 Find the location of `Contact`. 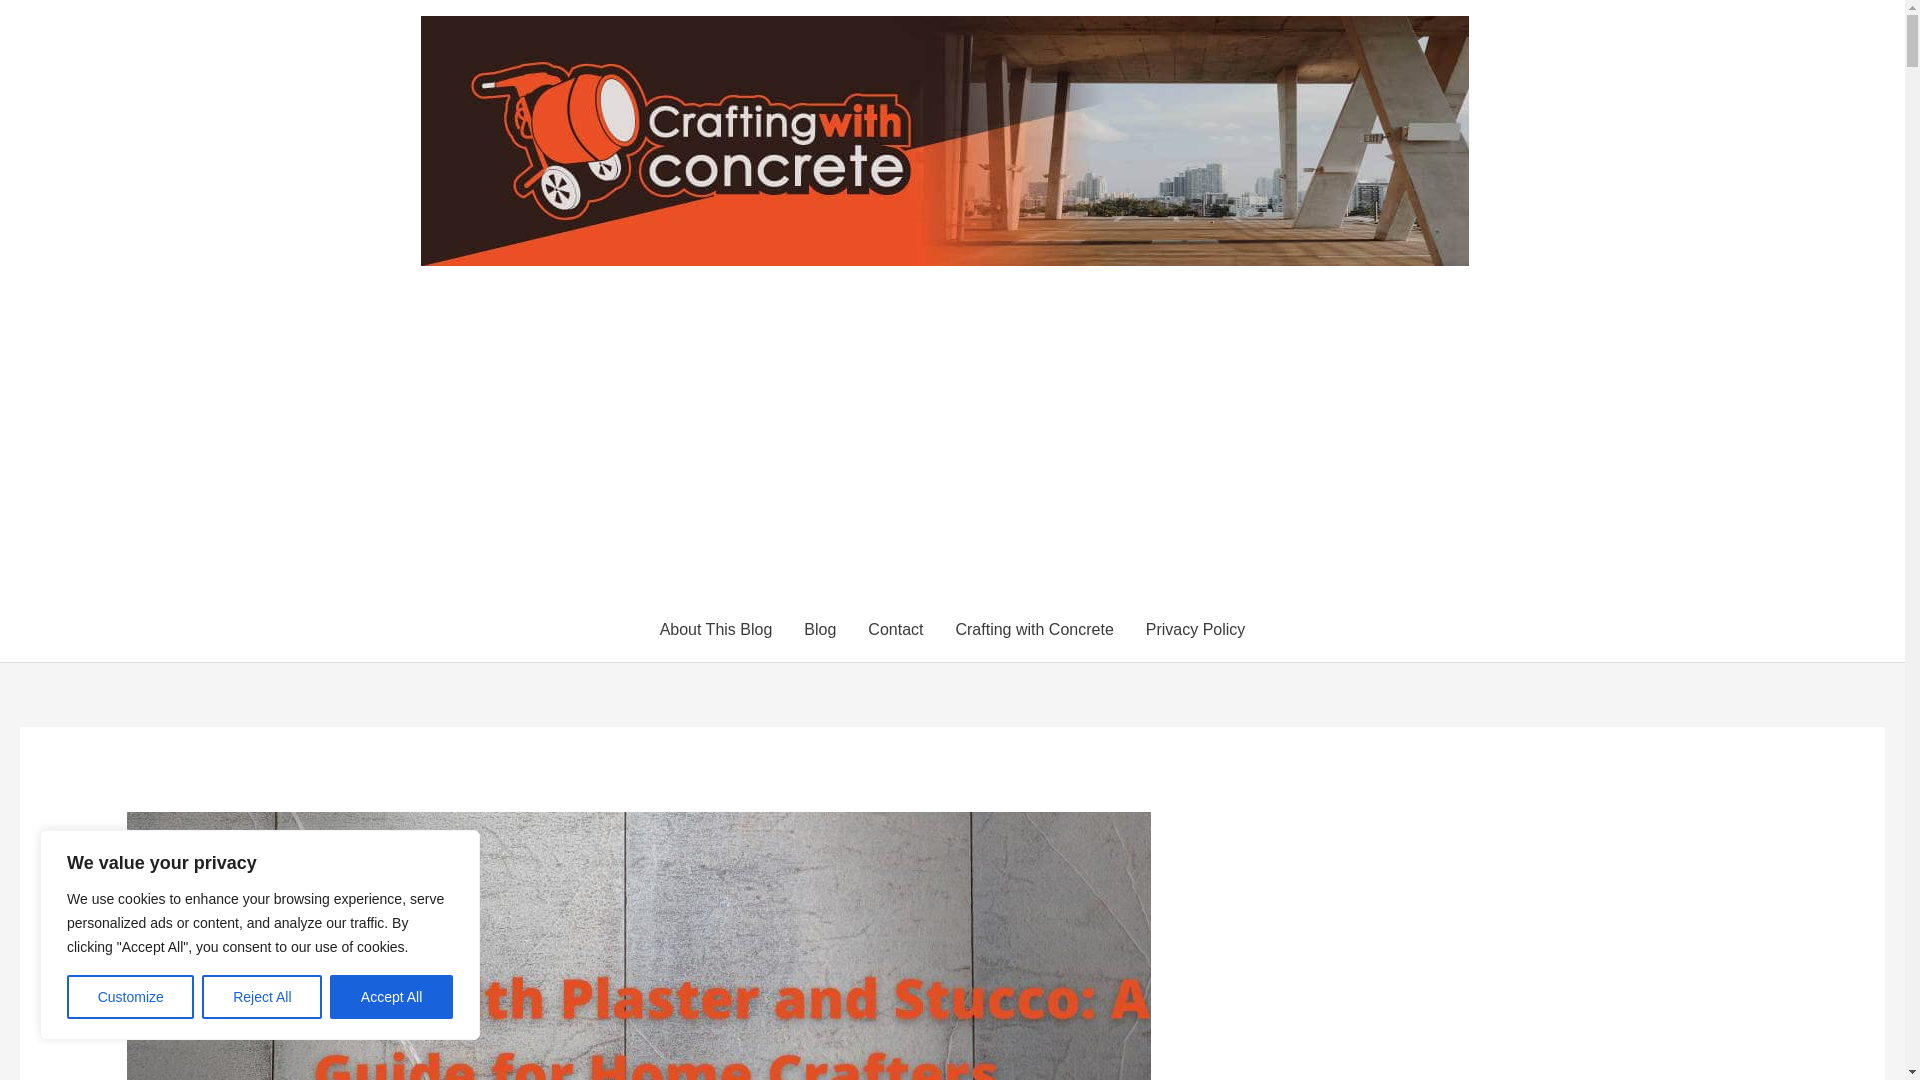

Contact is located at coordinates (895, 630).